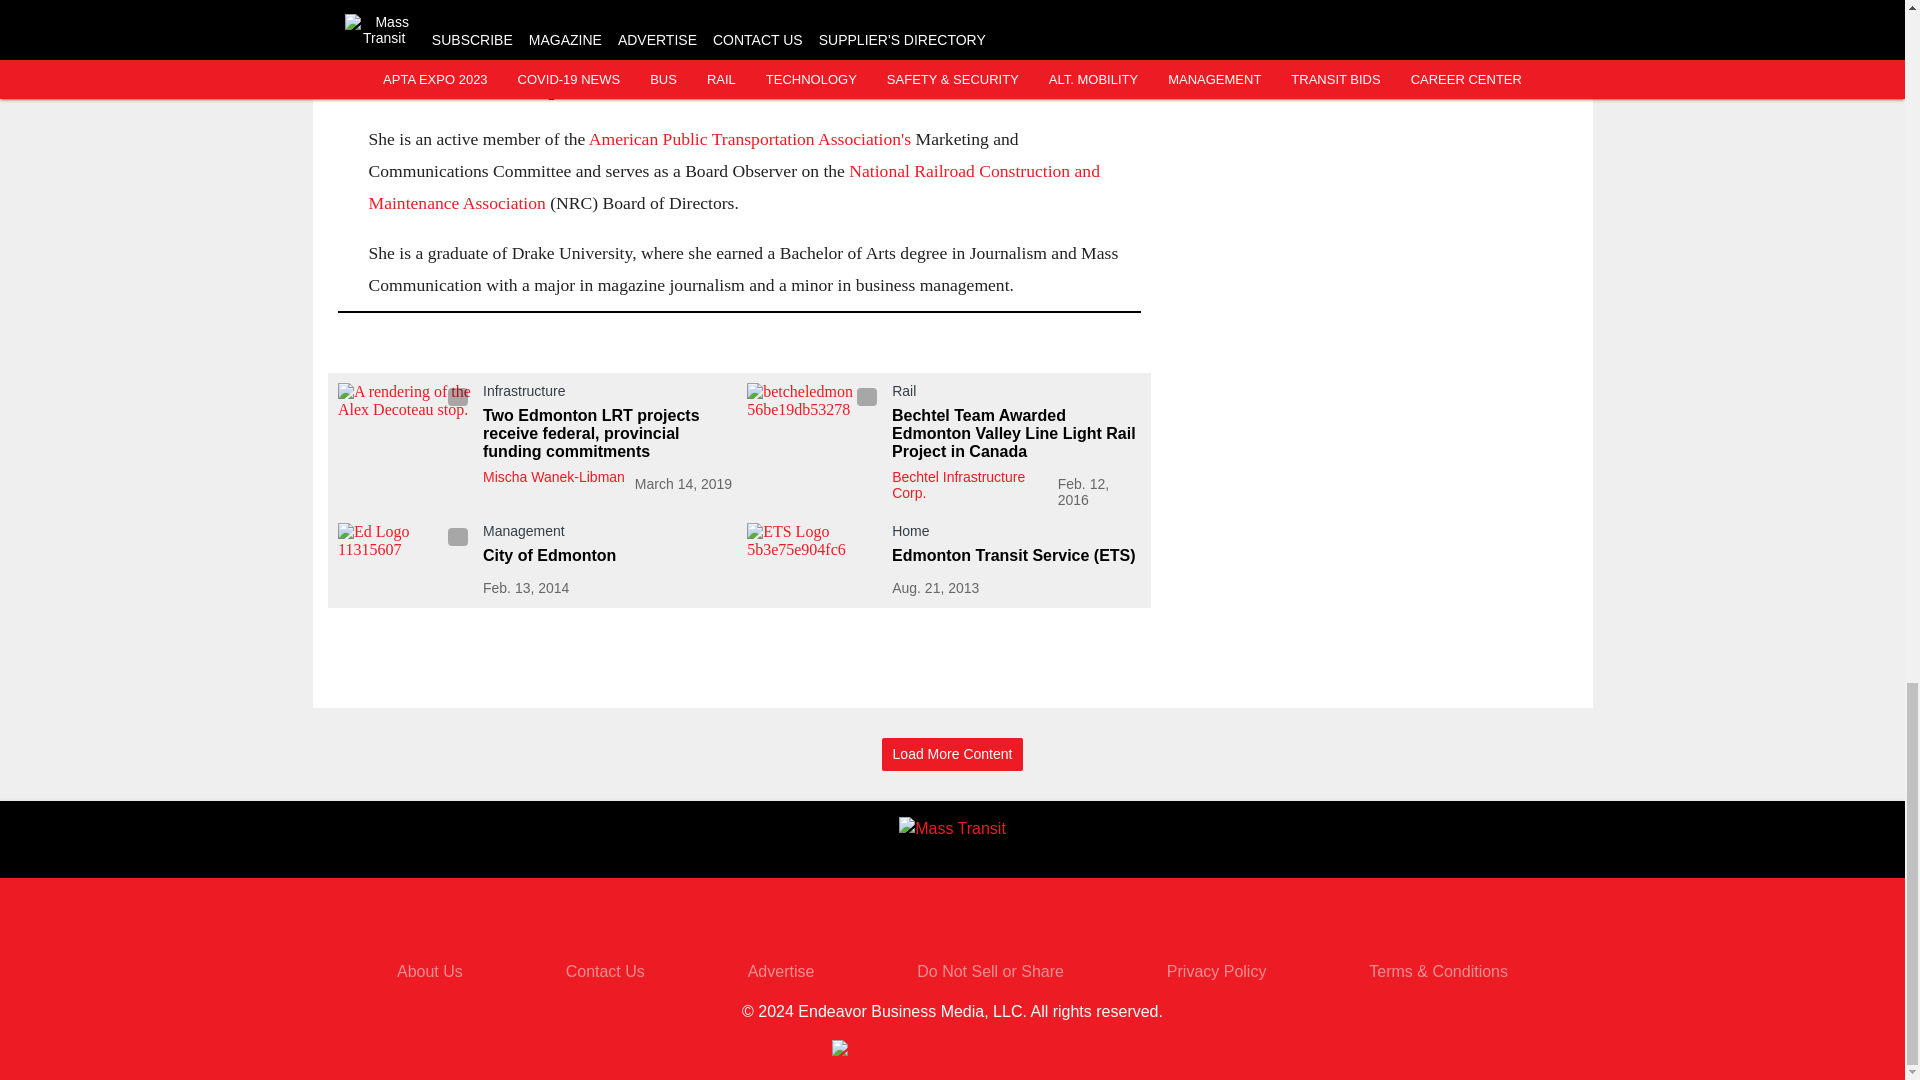  I want to click on Bechtel Infrastructure Corp., so click(958, 484).